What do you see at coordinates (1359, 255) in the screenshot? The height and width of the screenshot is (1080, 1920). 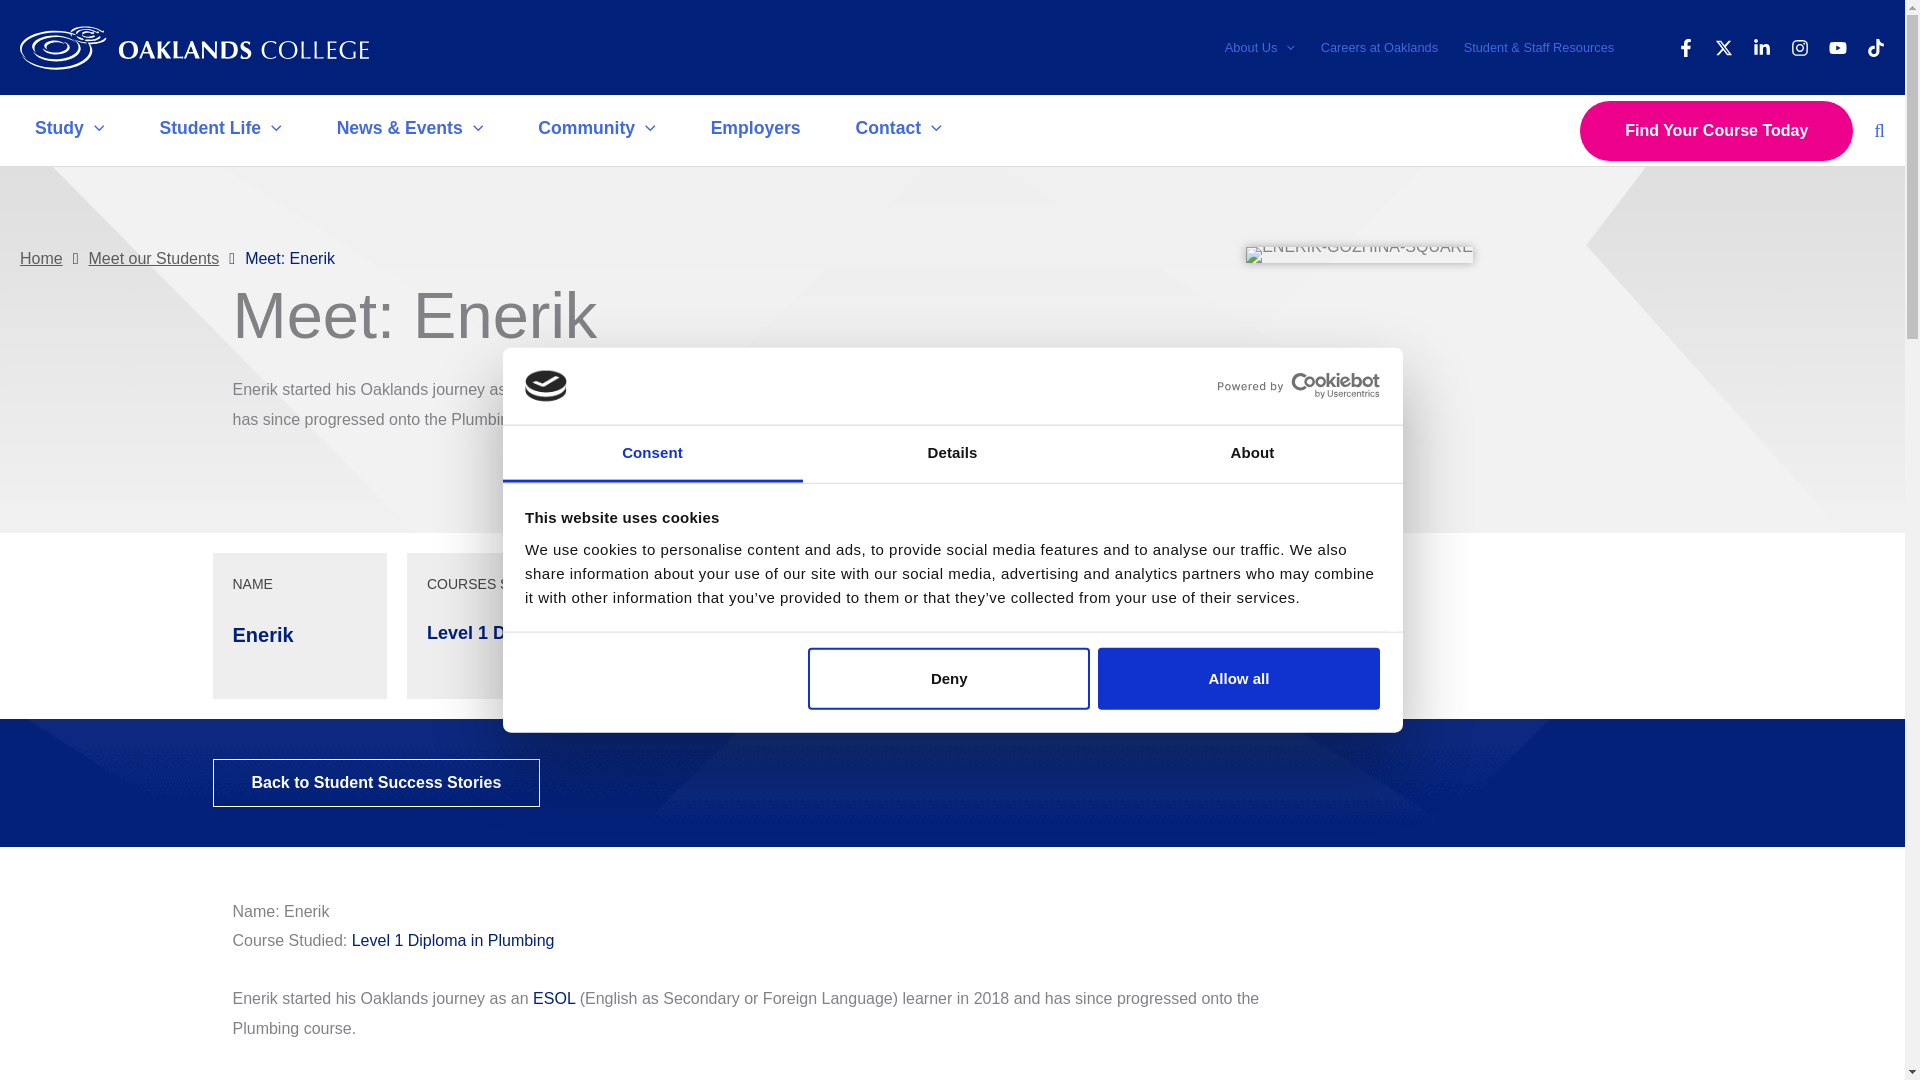 I see `ENERIK-GOZHINA-SQUARE` at bounding box center [1359, 255].